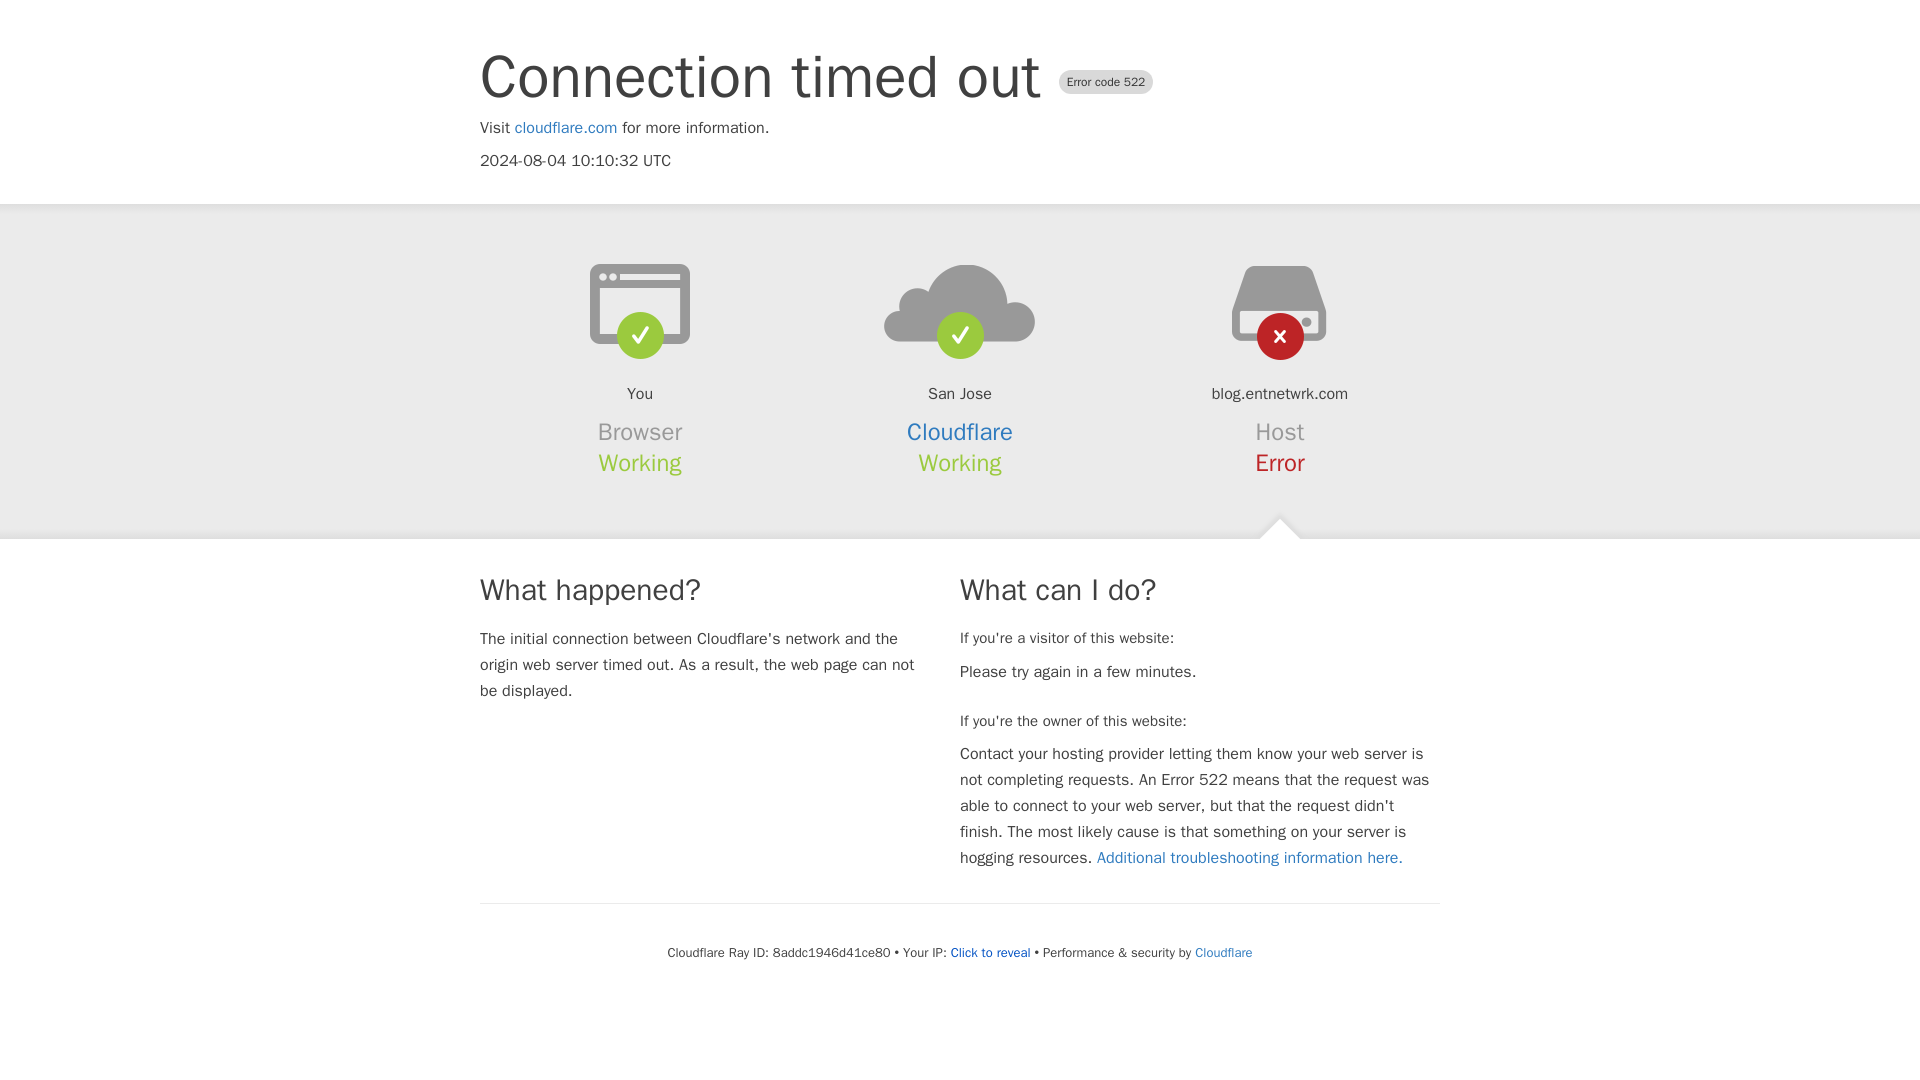 This screenshot has width=1920, height=1080. What do you see at coordinates (566, 128) in the screenshot?
I see `cloudflare.com` at bounding box center [566, 128].